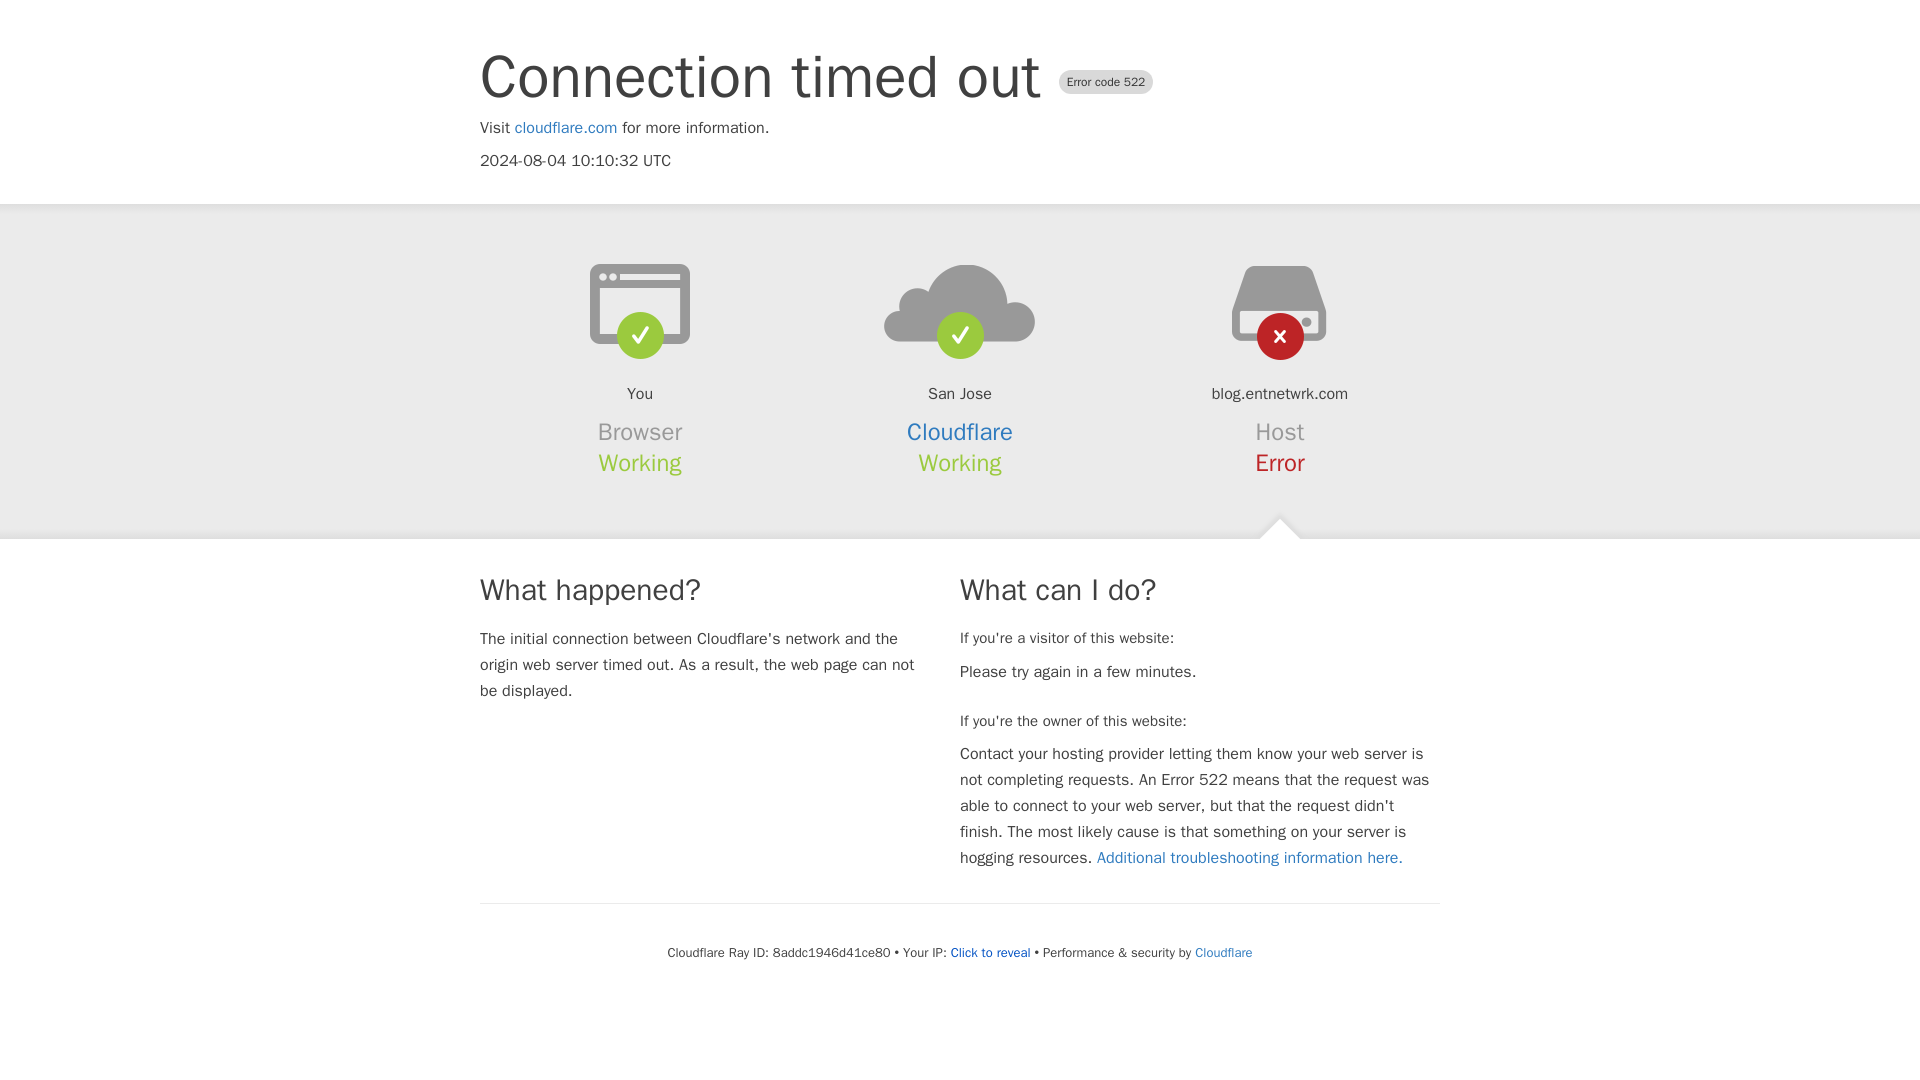 This screenshot has width=1920, height=1080. What do you see at coordinates (566, 128) in the screenshot?
I see `cloudflare.com` at bounding box center [566, 128].